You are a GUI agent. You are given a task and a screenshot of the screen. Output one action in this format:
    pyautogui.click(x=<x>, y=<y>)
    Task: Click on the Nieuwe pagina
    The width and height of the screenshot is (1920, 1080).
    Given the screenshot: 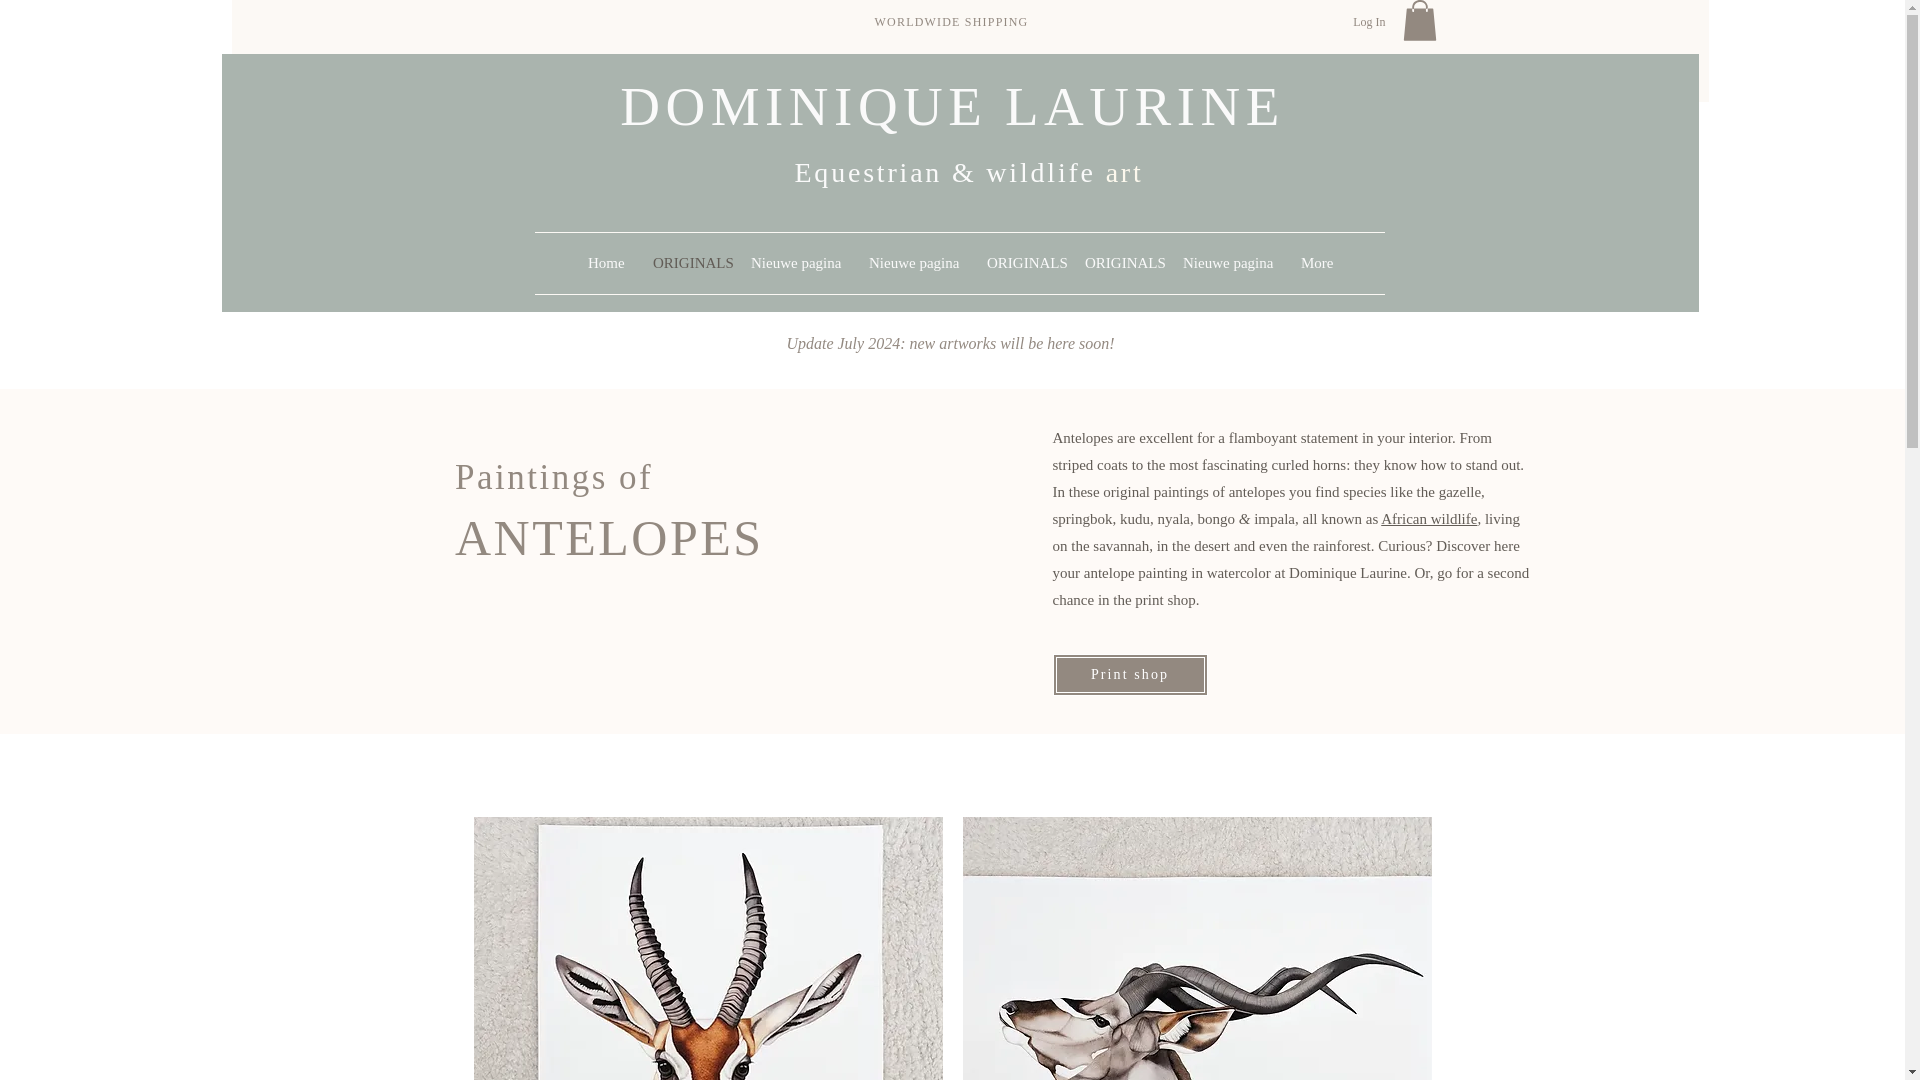 What is the action you would take?
    pyautogui.click(x=1226, y=263)
    